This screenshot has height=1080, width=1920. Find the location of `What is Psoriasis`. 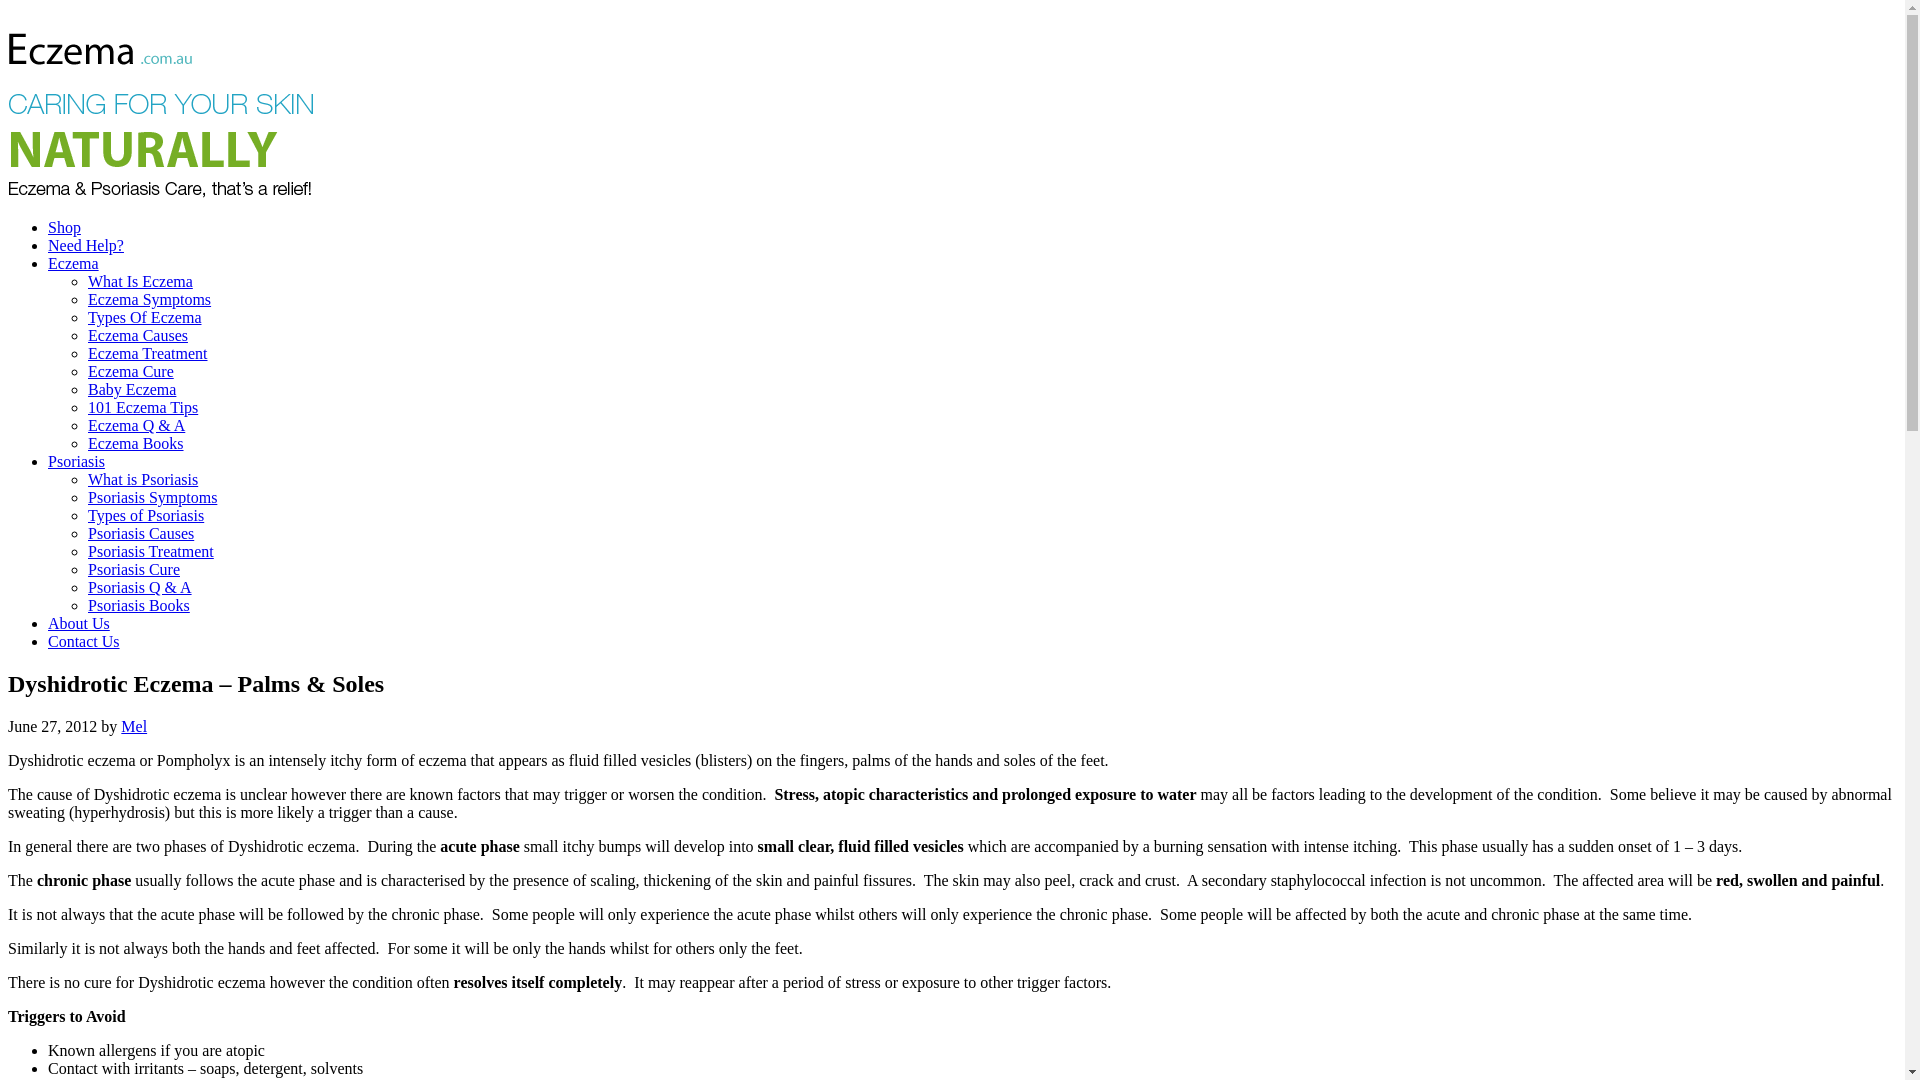

What is Psoriasis is located at coordinates (143, 480).